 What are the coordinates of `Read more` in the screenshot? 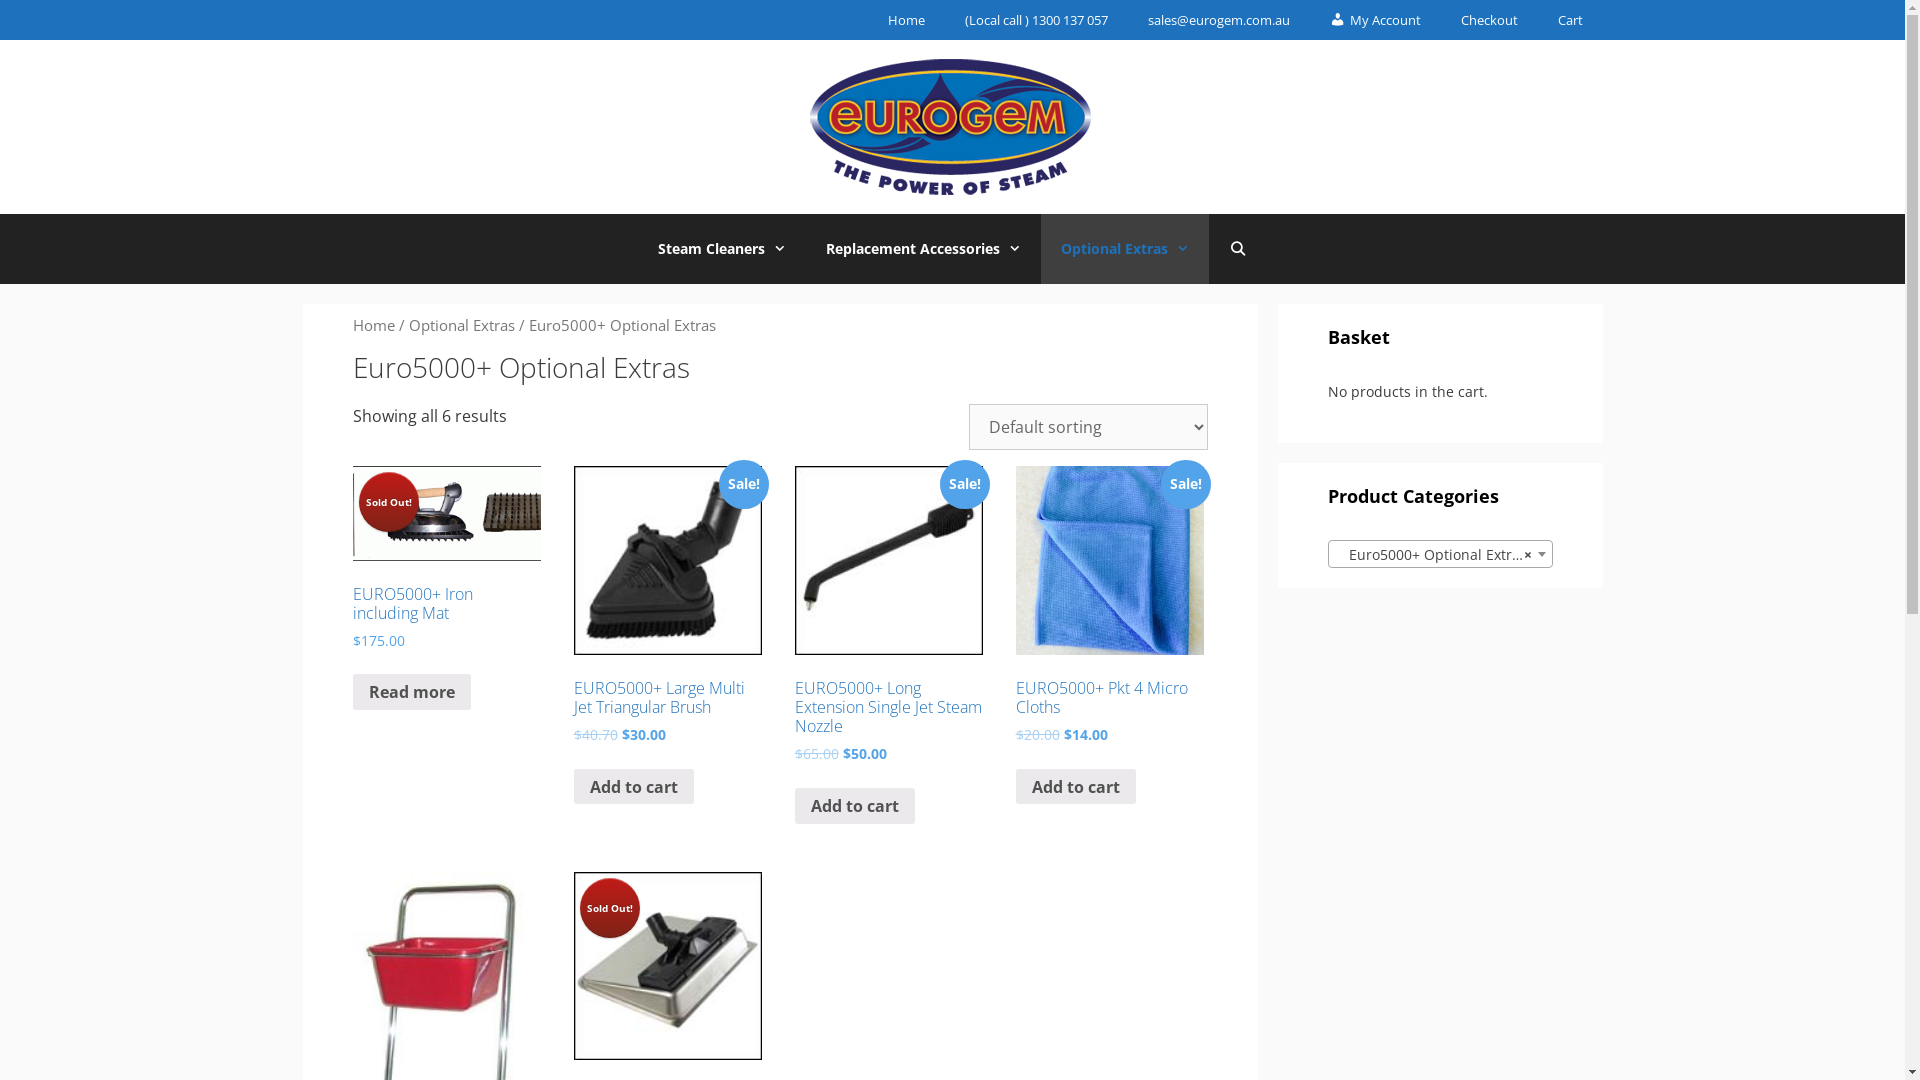 It's located at (411, 692).